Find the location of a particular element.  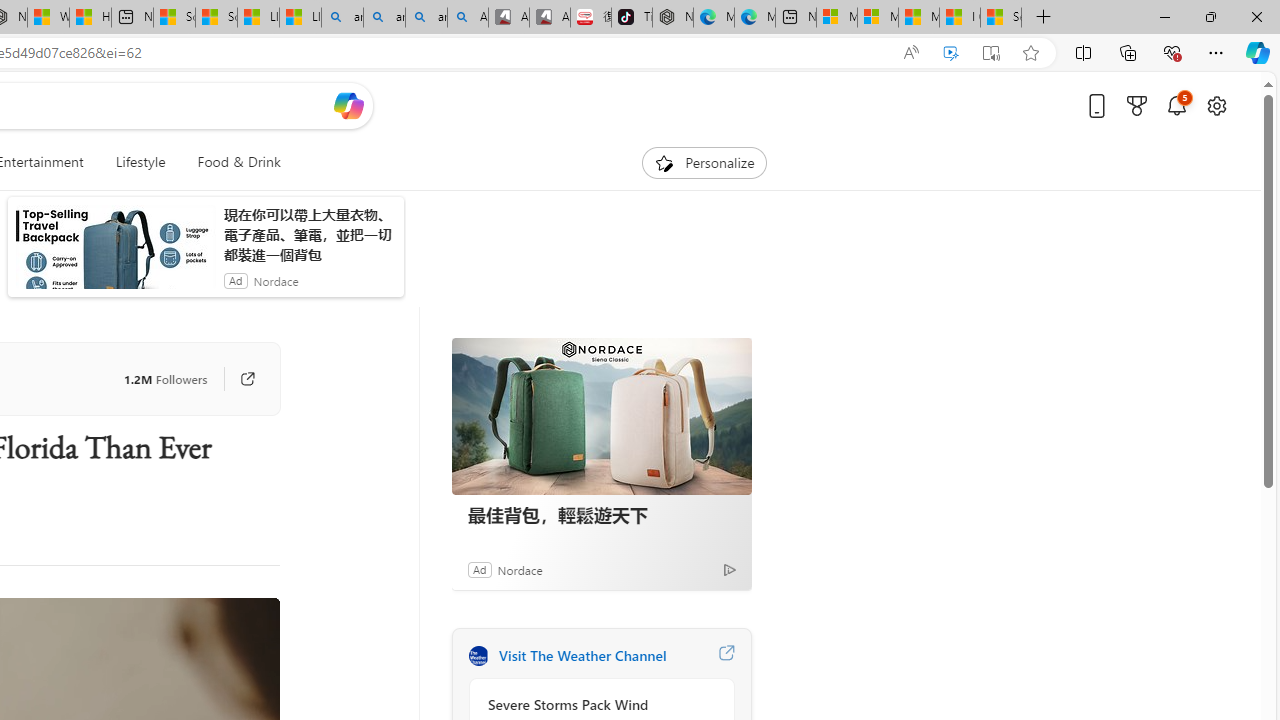

Close is located at coordinates (1256, 16).